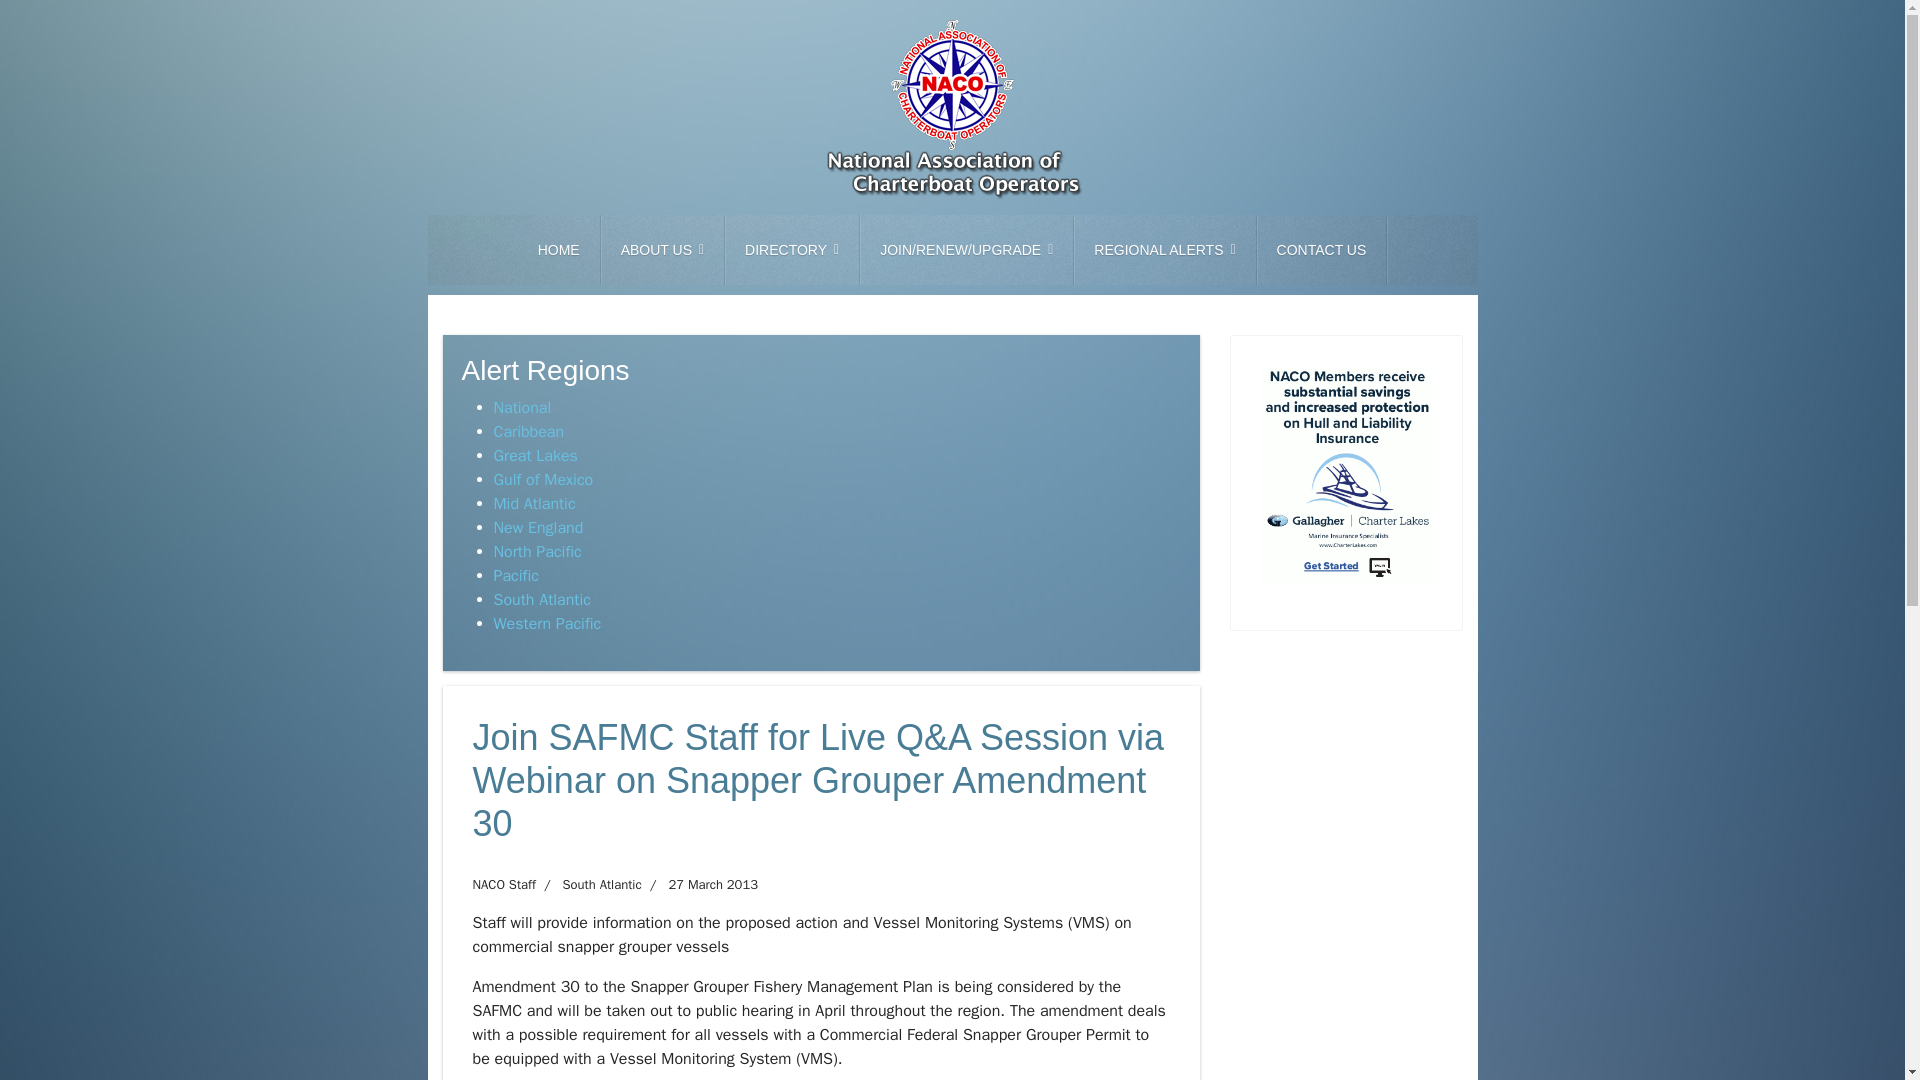  Describe the element at coordinates (528, 432) in the screenshot. I see `Caribbean Regional News Alerts` at that location.